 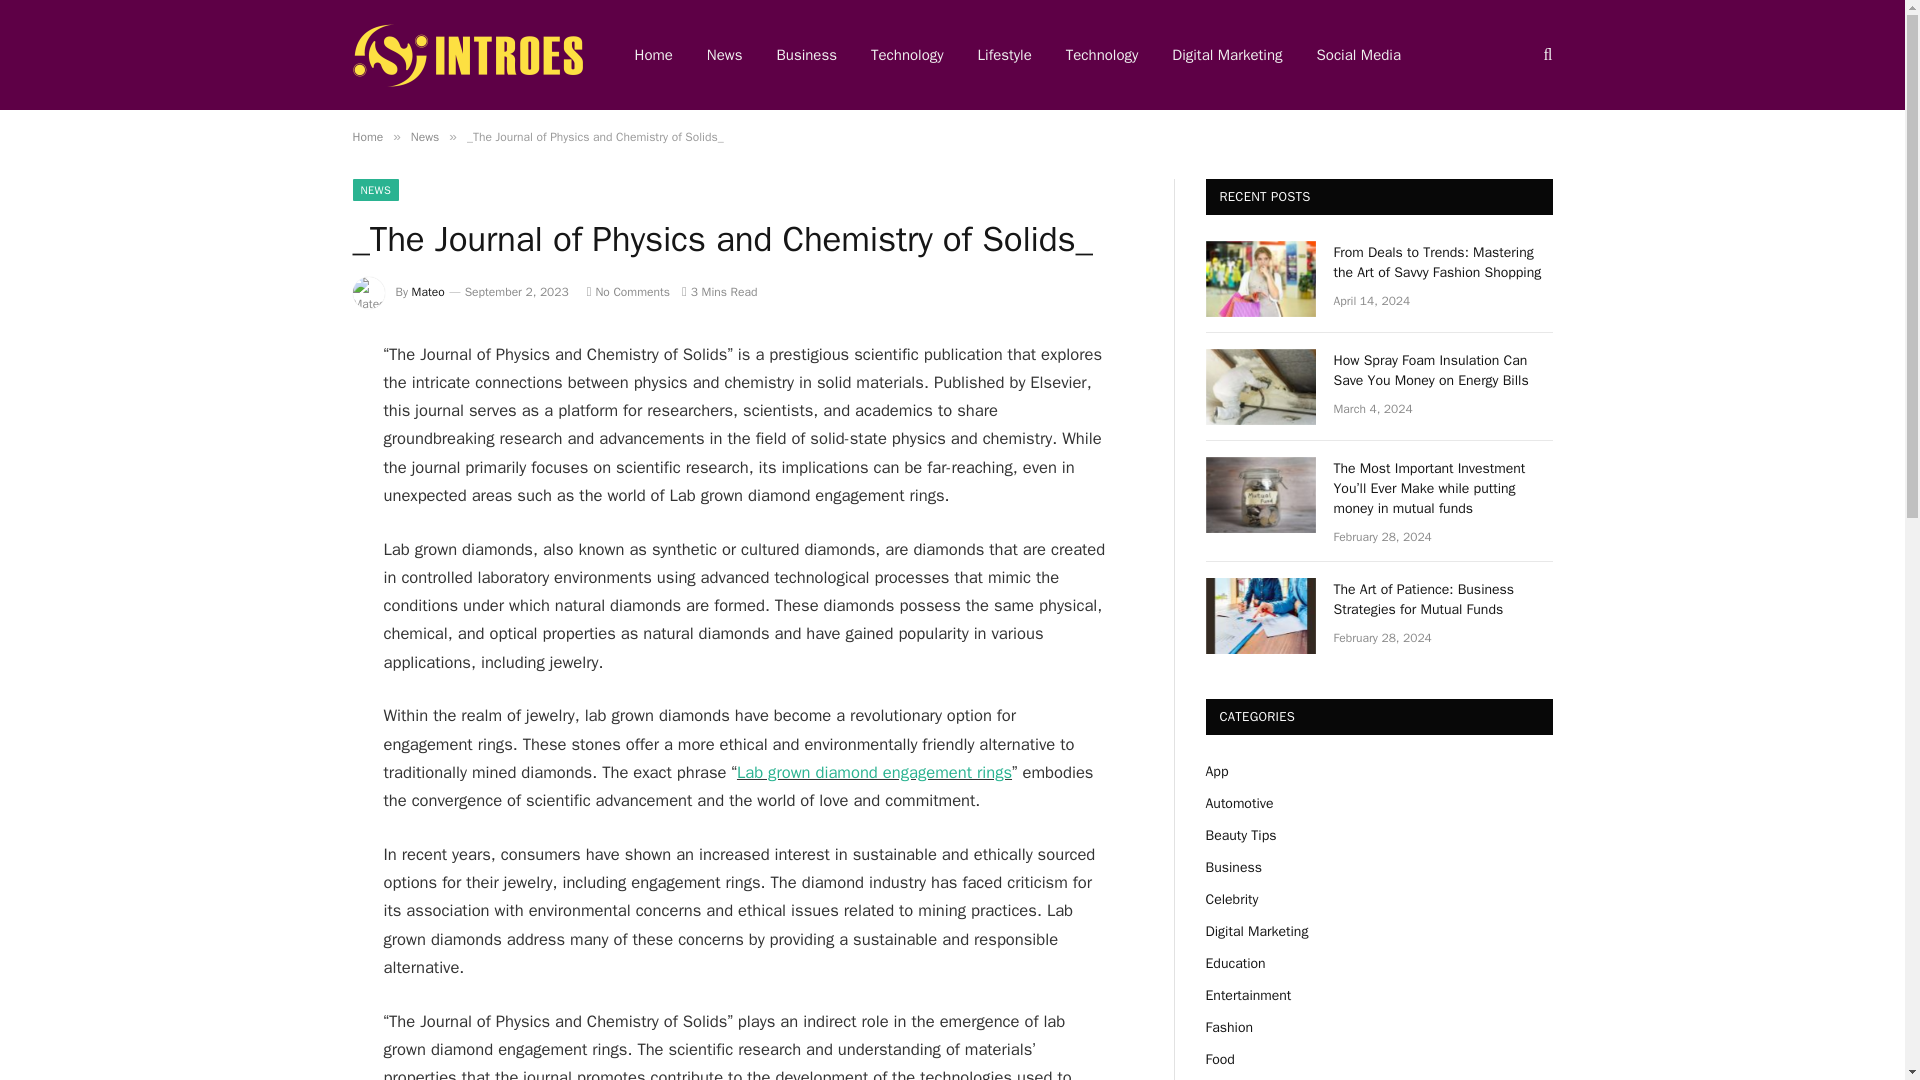 I want to click on Beauty Tips, so click(x=1240, y=835).